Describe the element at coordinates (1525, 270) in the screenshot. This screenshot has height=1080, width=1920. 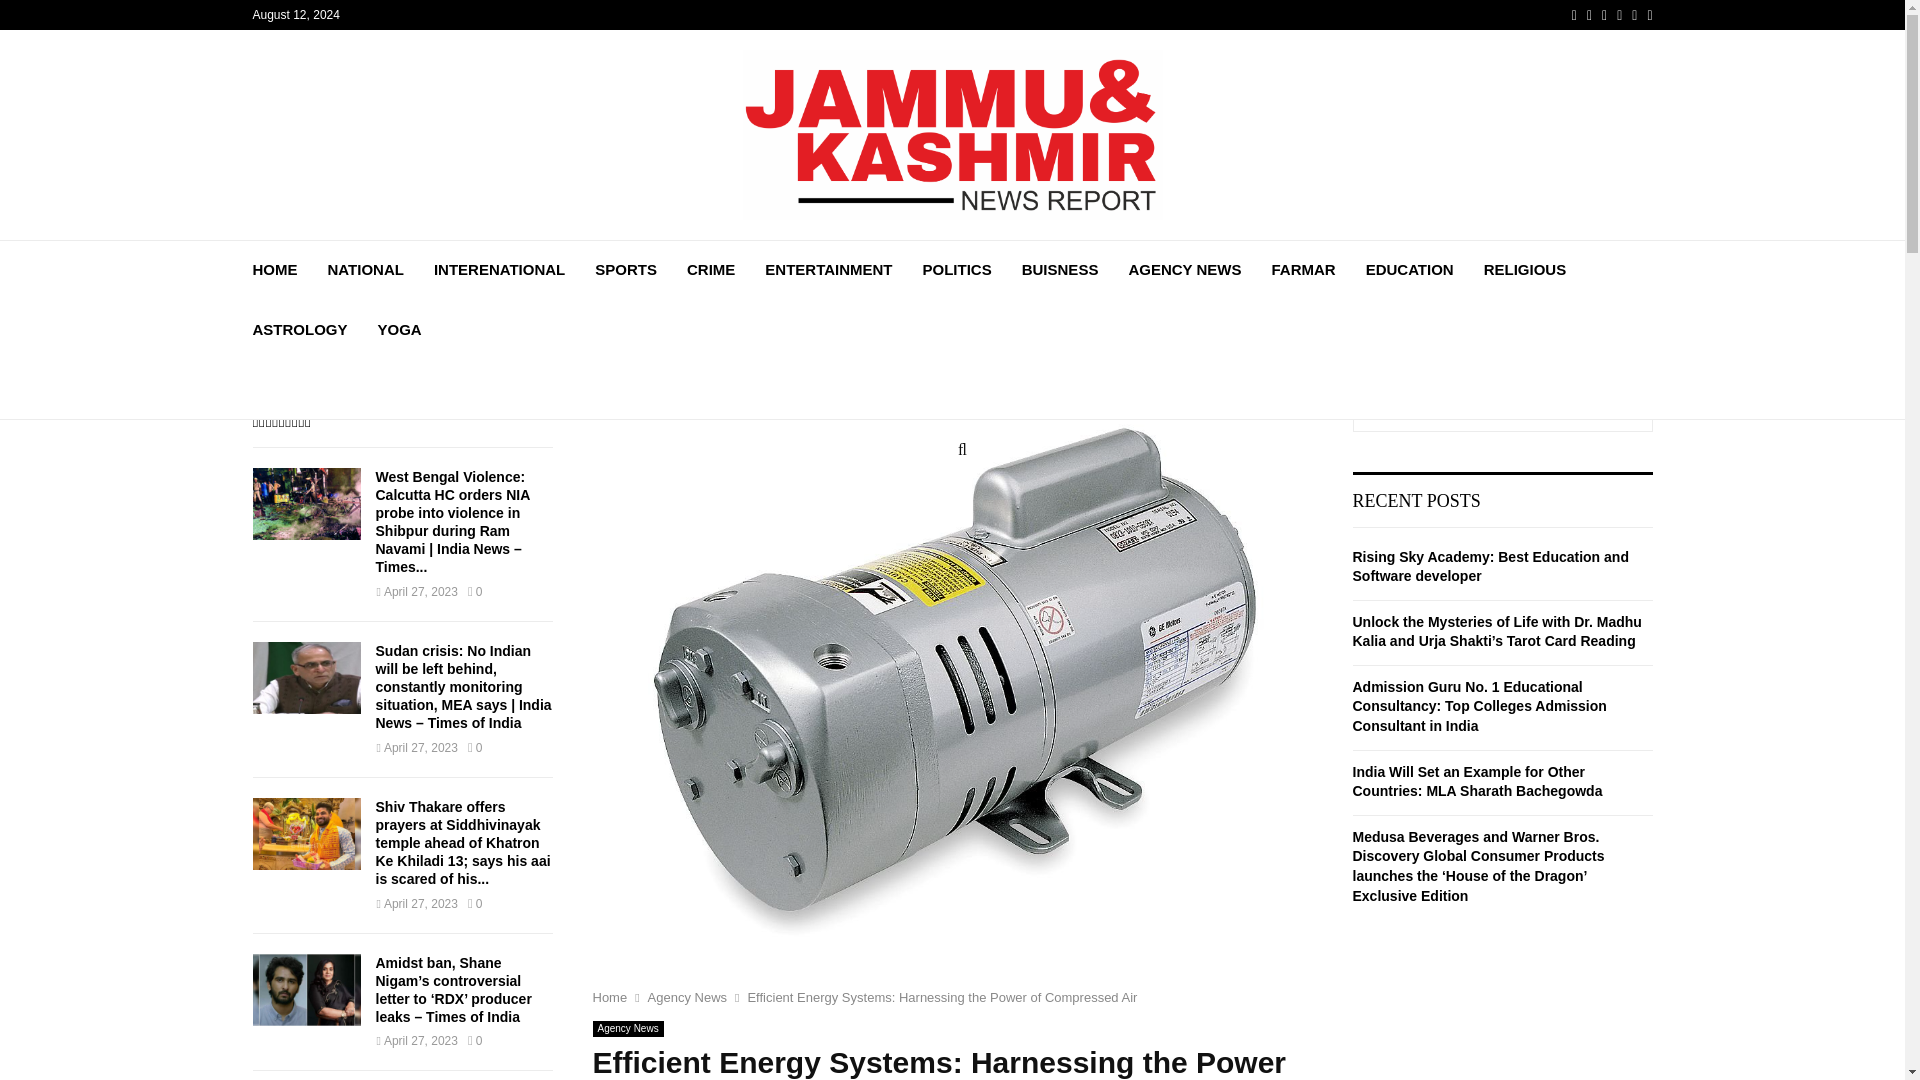
I see `RELIGIOUS` at that location.